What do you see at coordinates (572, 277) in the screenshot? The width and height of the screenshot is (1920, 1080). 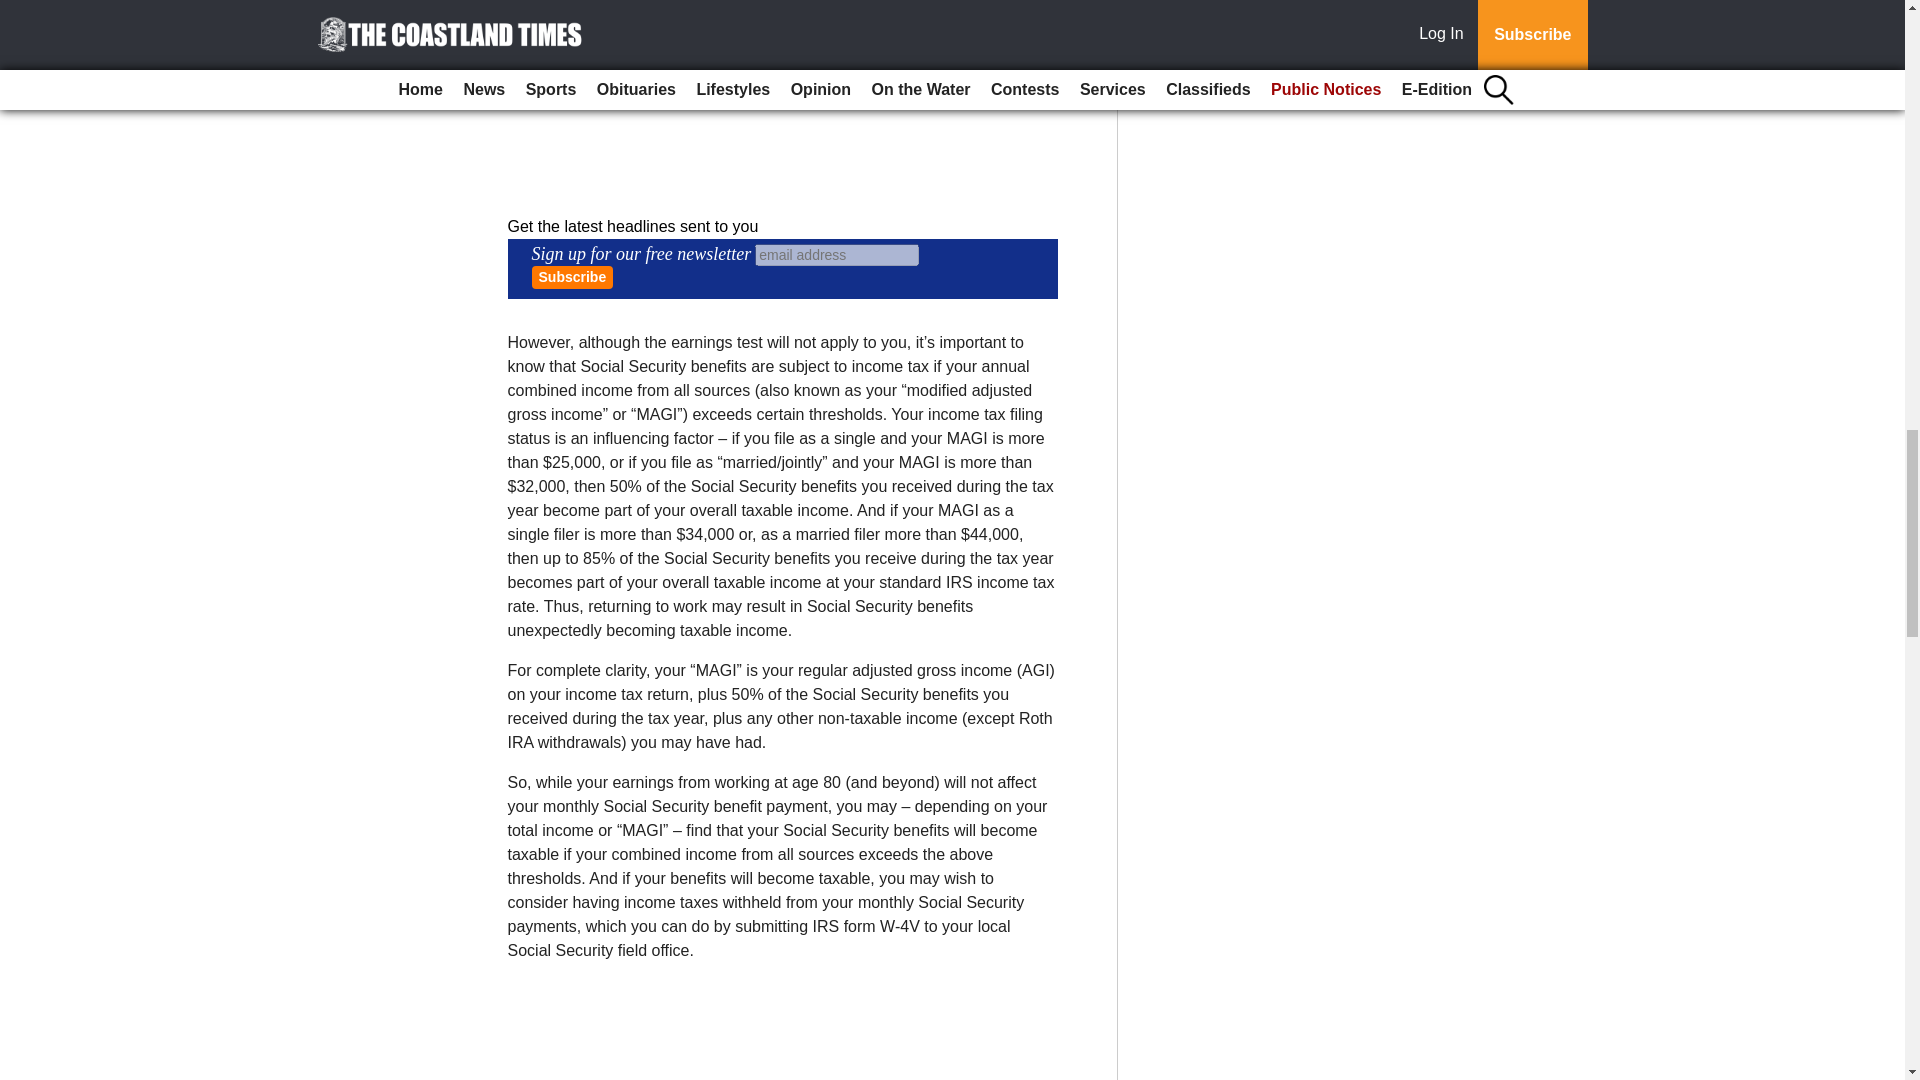 I see `Subscribe` at bounding box center [572, 277].